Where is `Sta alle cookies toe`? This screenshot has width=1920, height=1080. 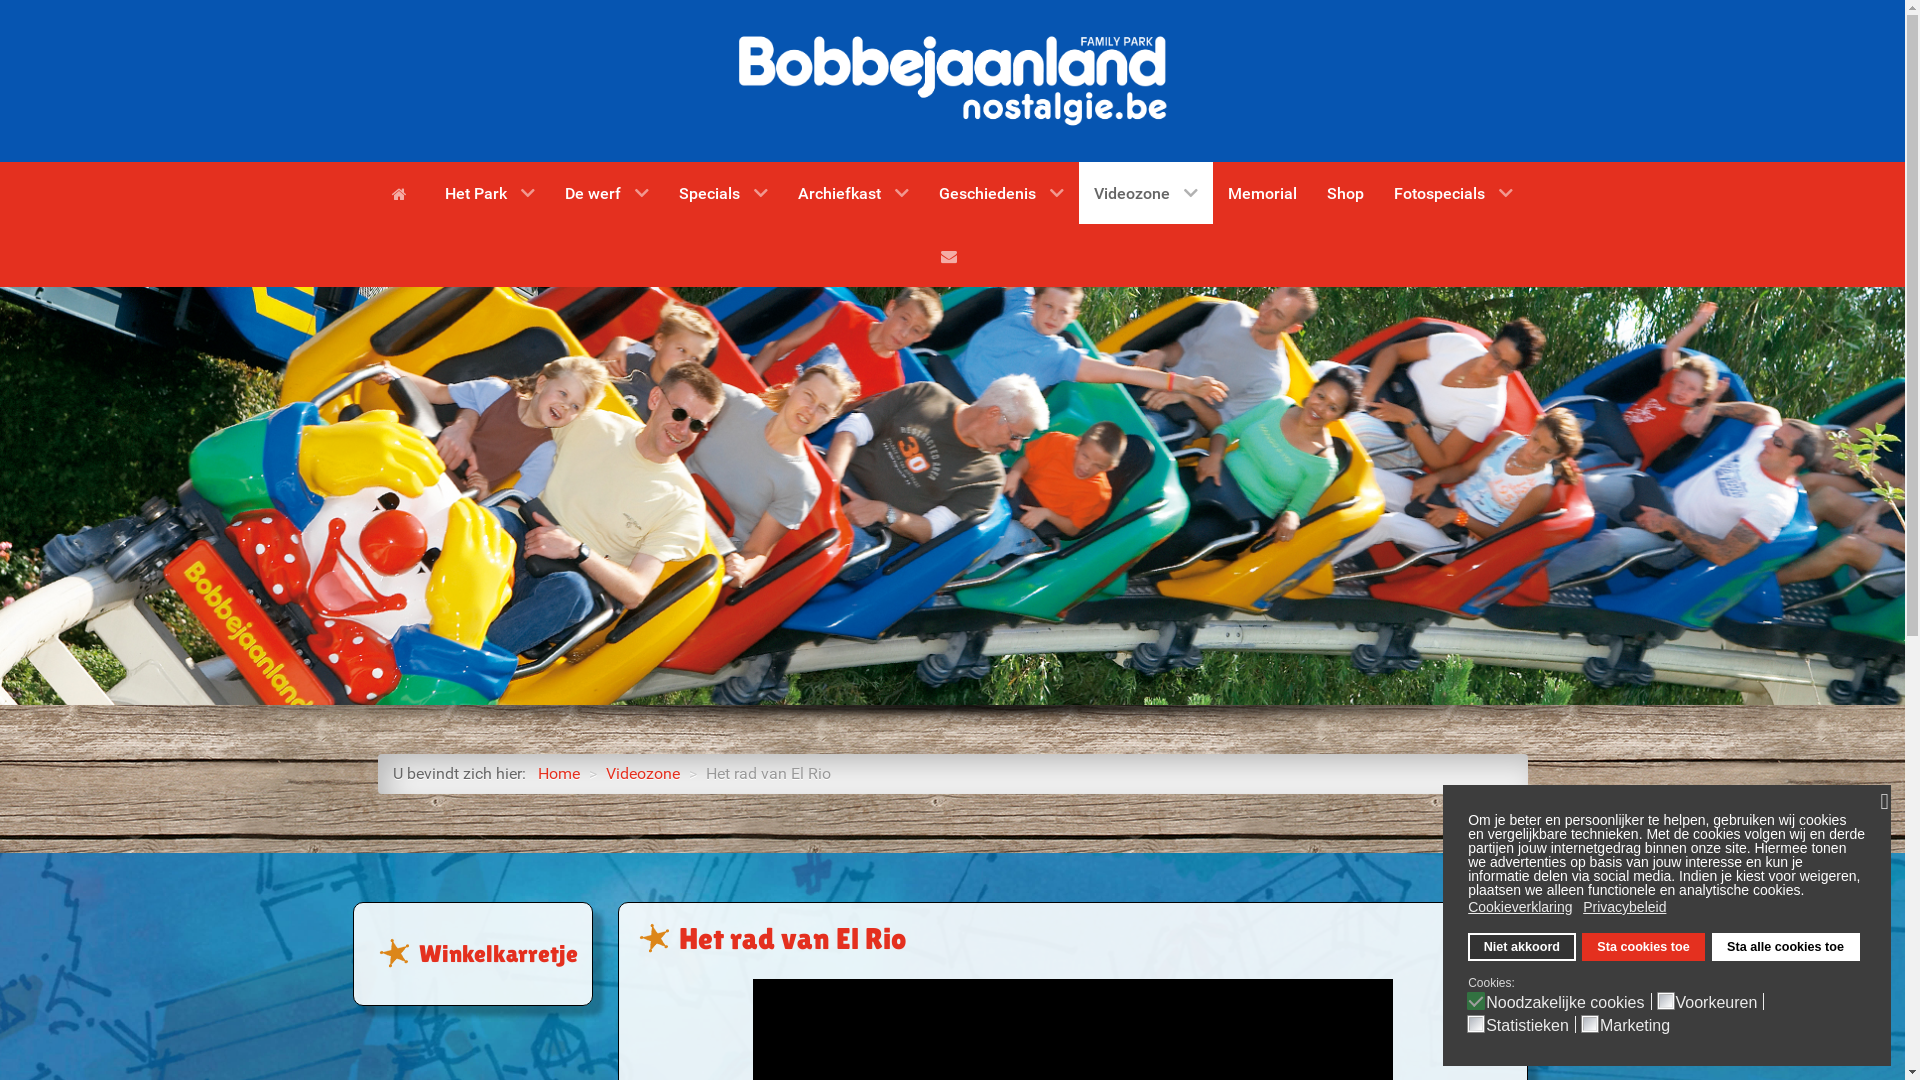 Sta alle cookies toe is located at coordinates (1786, 947).